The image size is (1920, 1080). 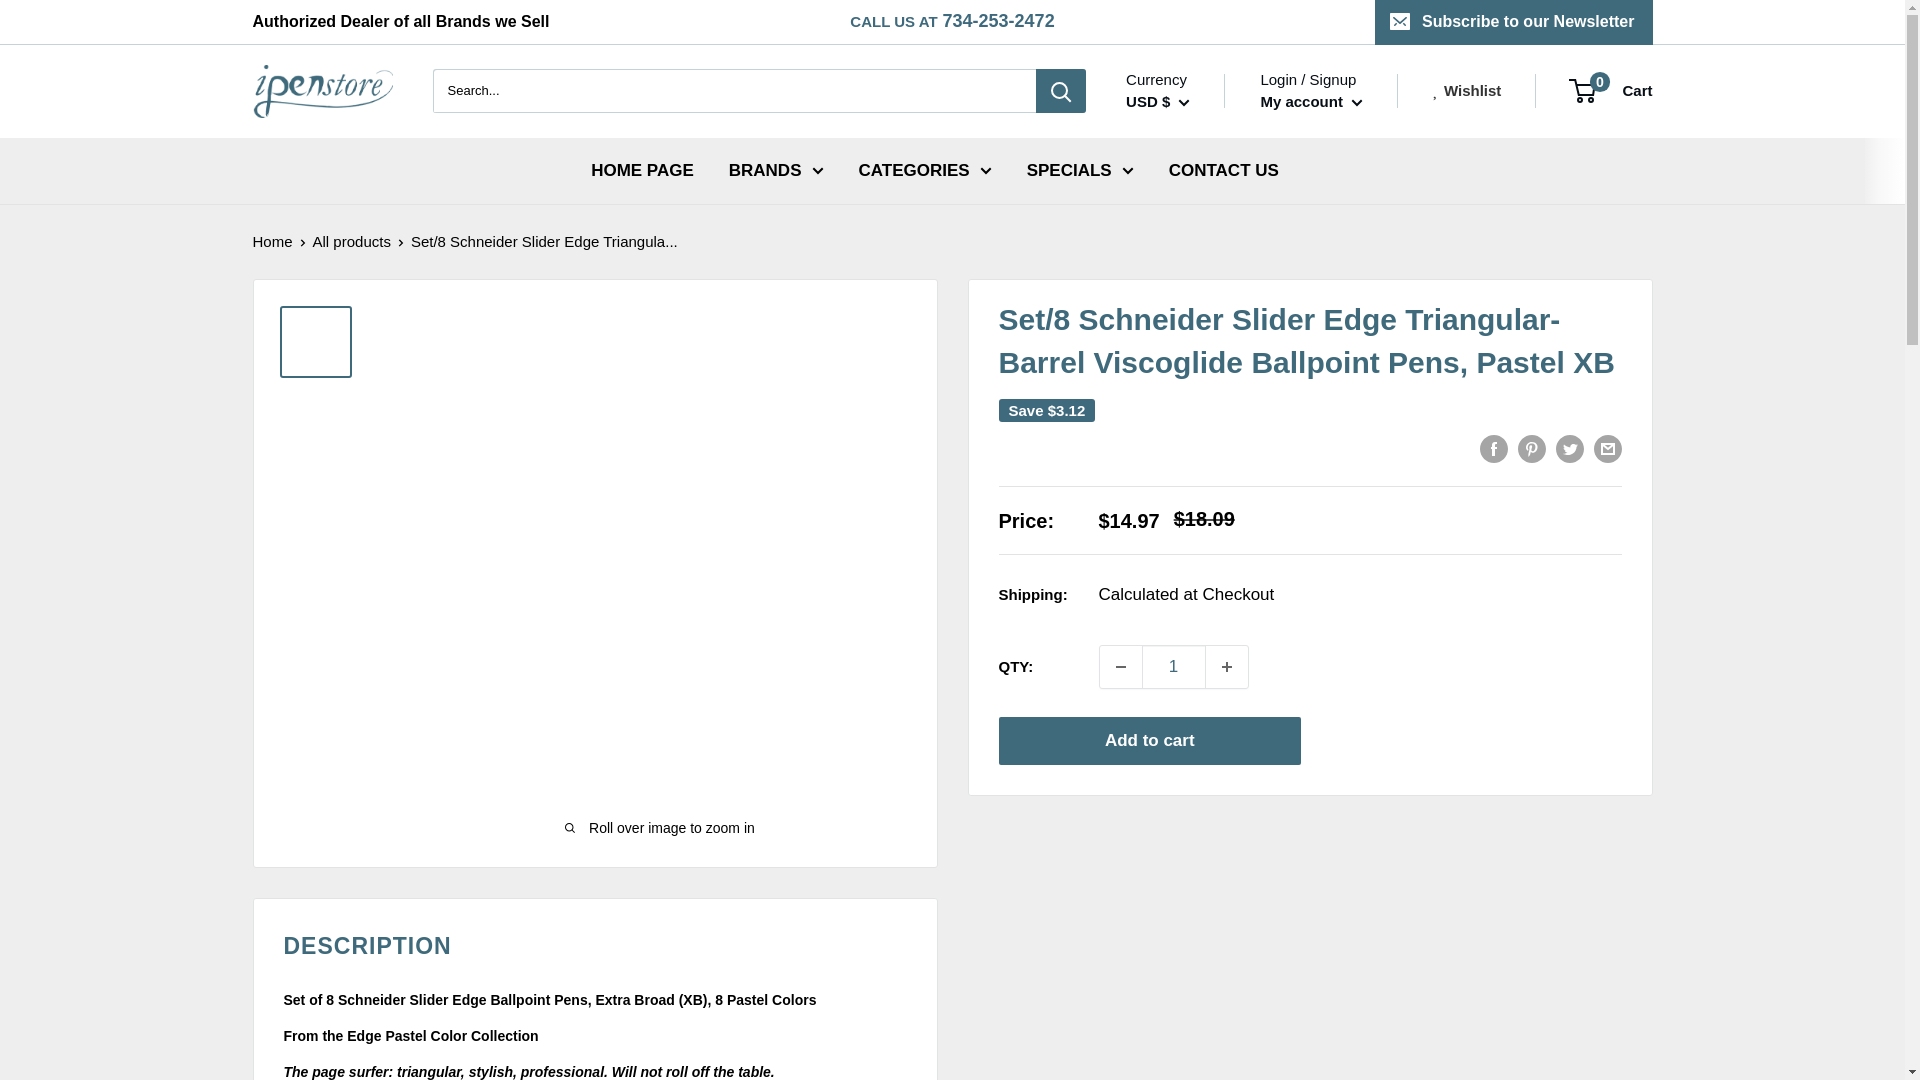 What do you see at coordinates (1174, 666) in the screenshot?
I see `1` at bounding box center [1174, 666].